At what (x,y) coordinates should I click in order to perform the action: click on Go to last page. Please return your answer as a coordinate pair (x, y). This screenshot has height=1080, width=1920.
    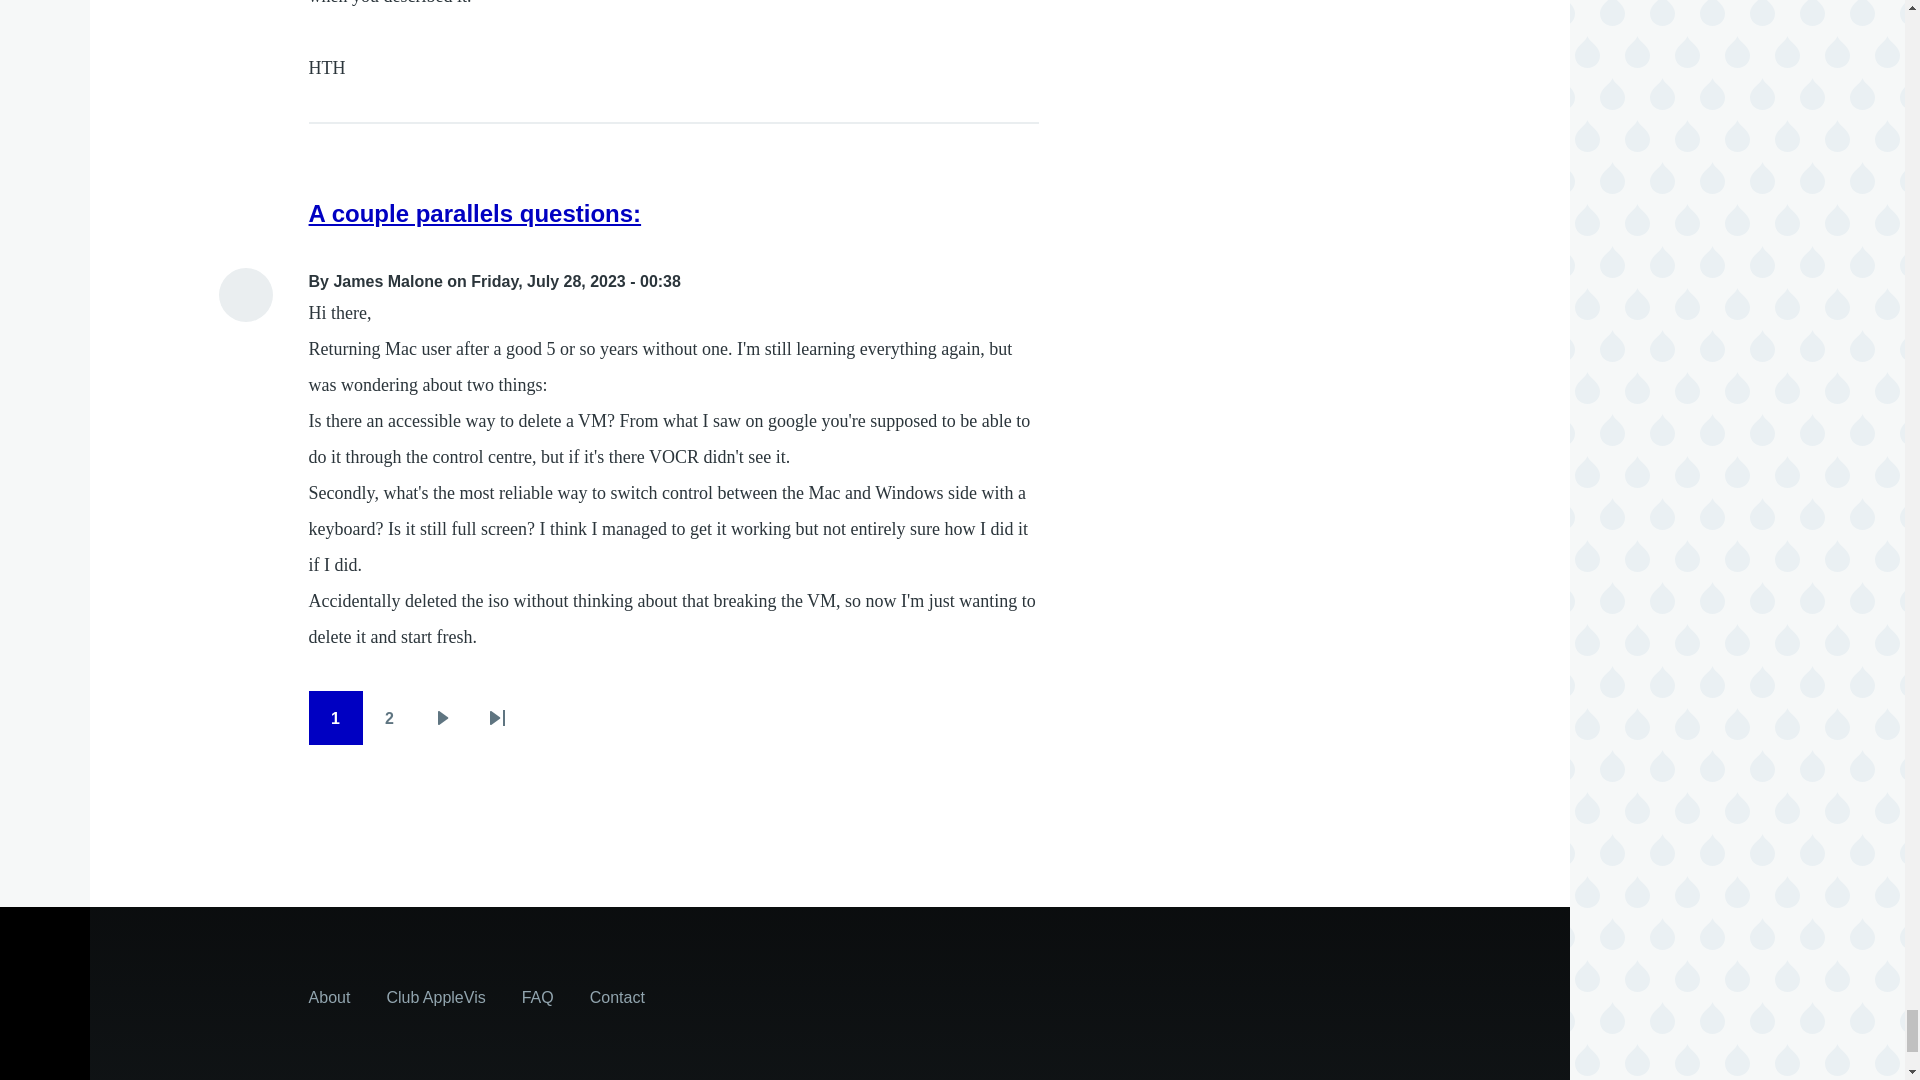
    Looking at the image, I should click on (497, 718).